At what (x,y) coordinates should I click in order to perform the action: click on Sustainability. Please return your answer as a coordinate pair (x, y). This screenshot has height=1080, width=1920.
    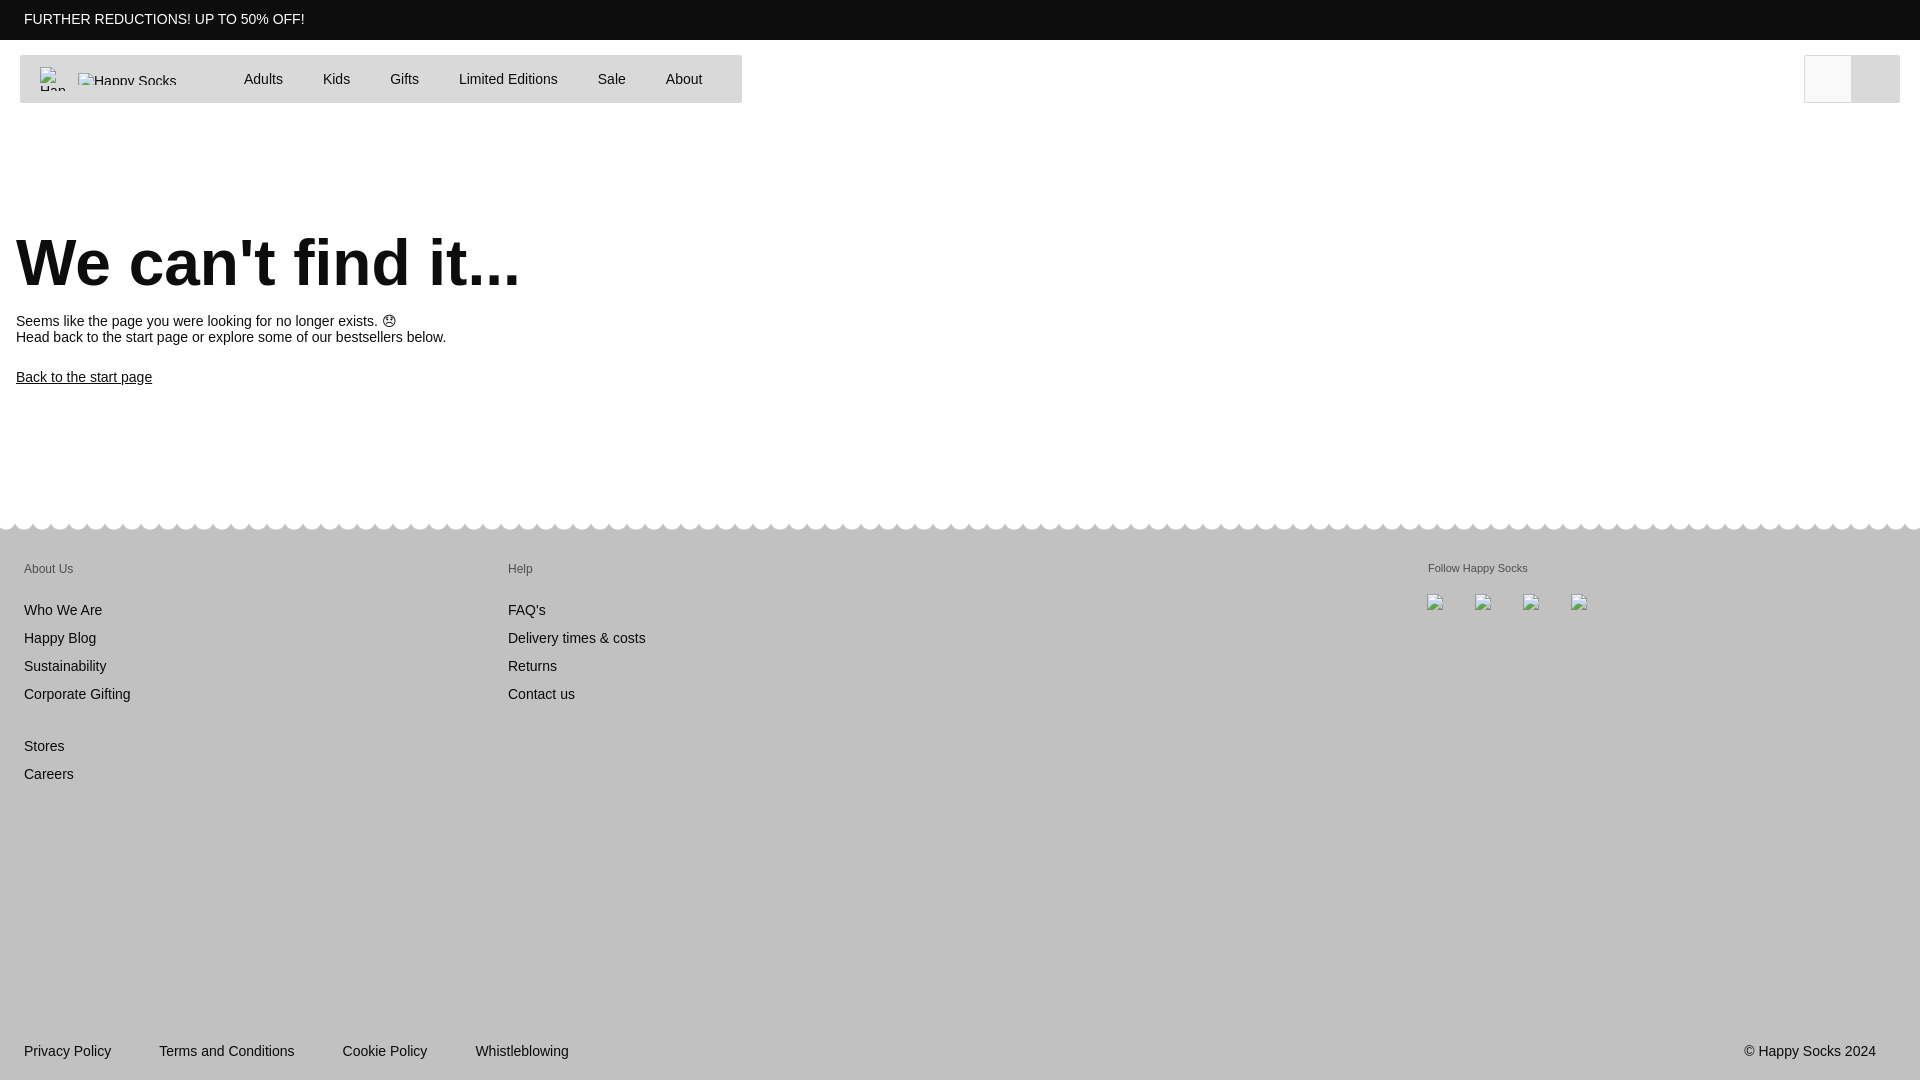
    Looking at the image, I should click on (65, 665).